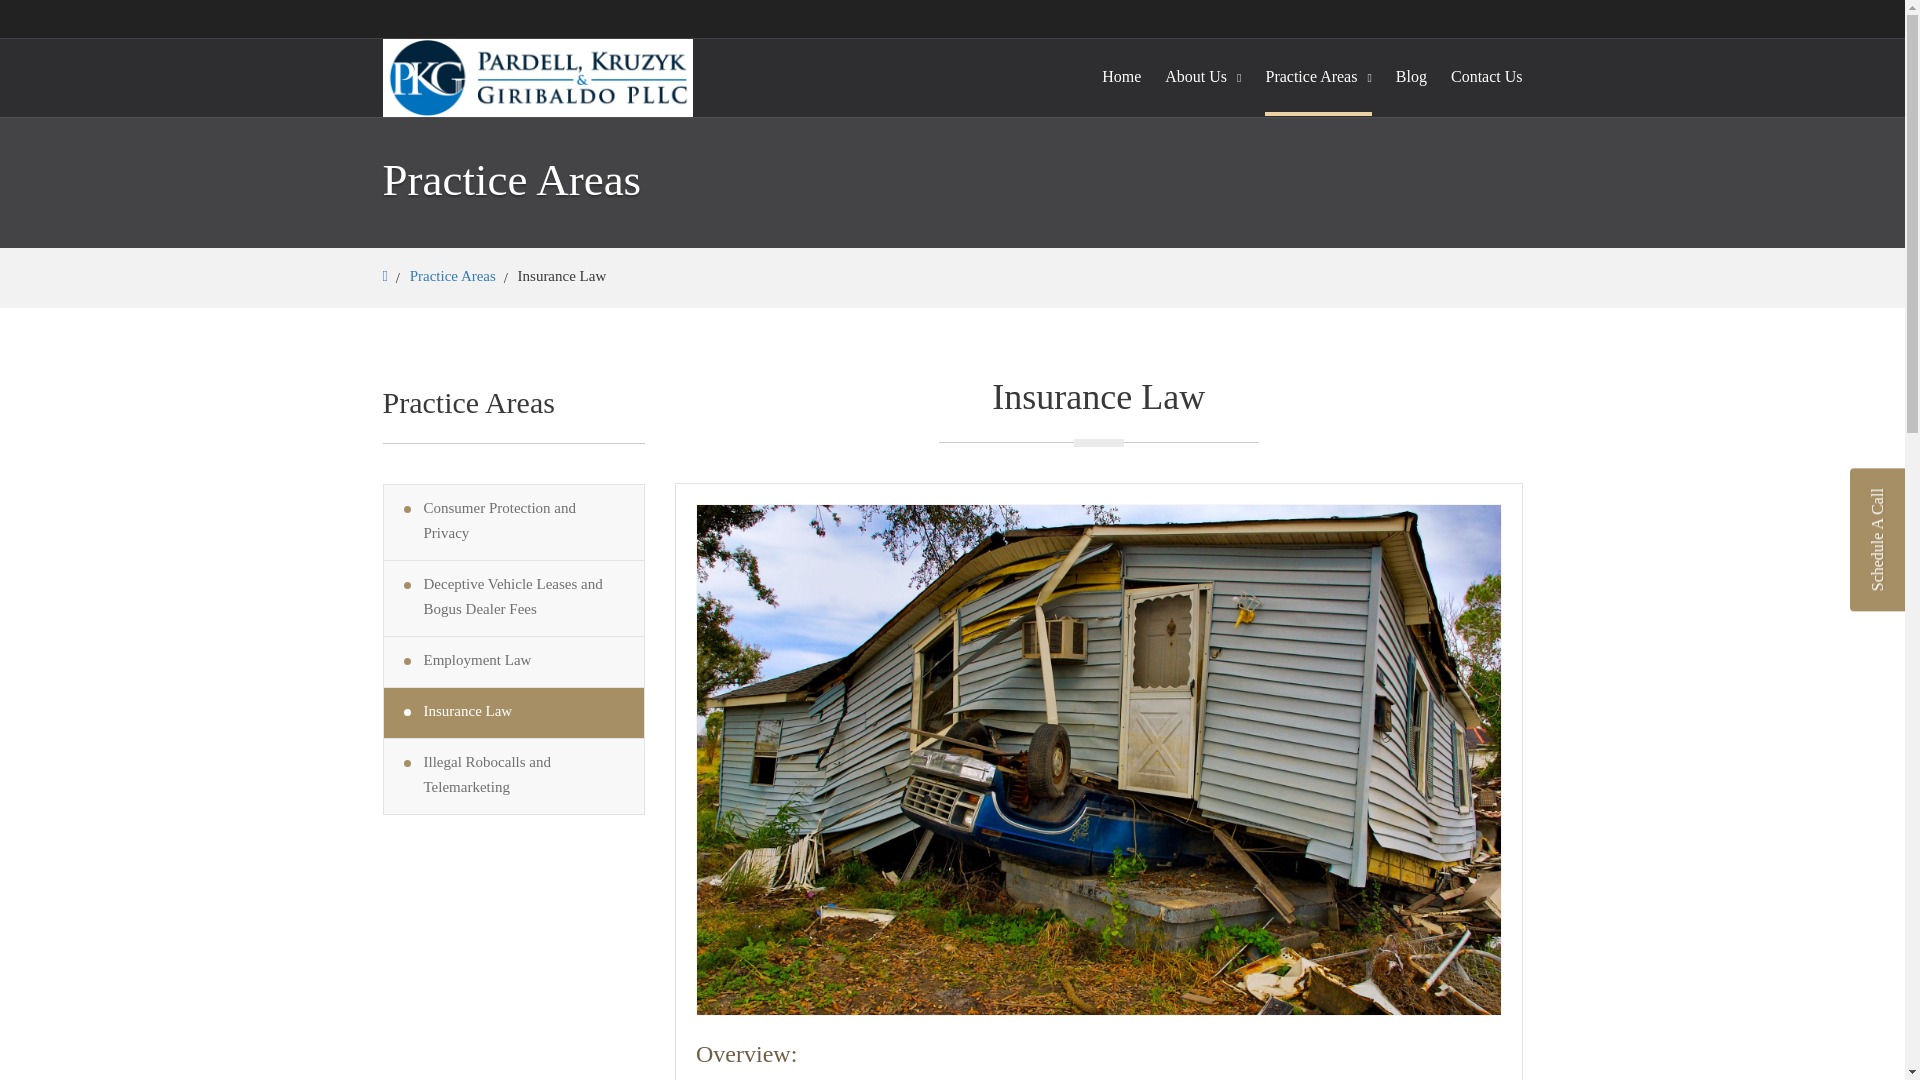 Image resolution: width=1920 pixels, height=1080 pixels. What do you see at coordinates (1318, 76) in the screenshot?
I see `Practice Areas` at bounding box center [1318, 76].